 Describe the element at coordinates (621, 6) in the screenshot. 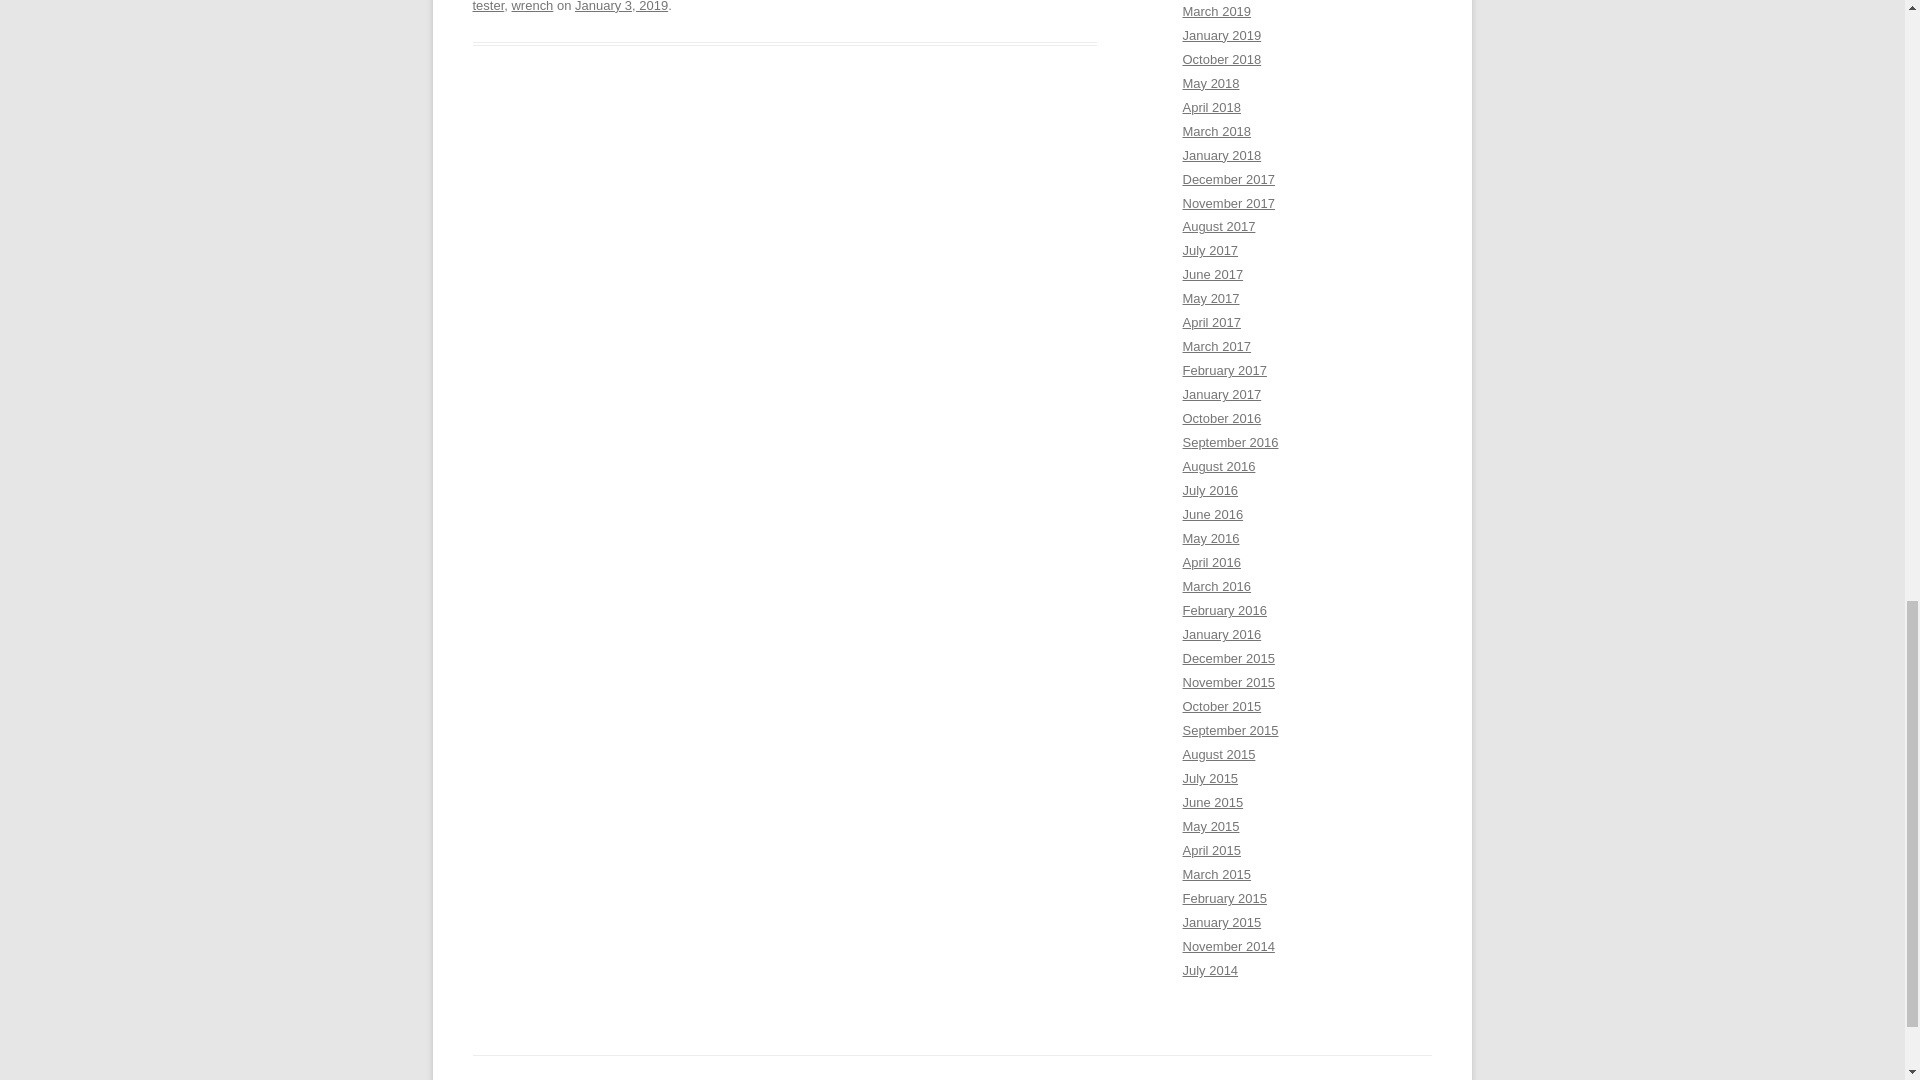

I see `January 3, 2019` at that location.